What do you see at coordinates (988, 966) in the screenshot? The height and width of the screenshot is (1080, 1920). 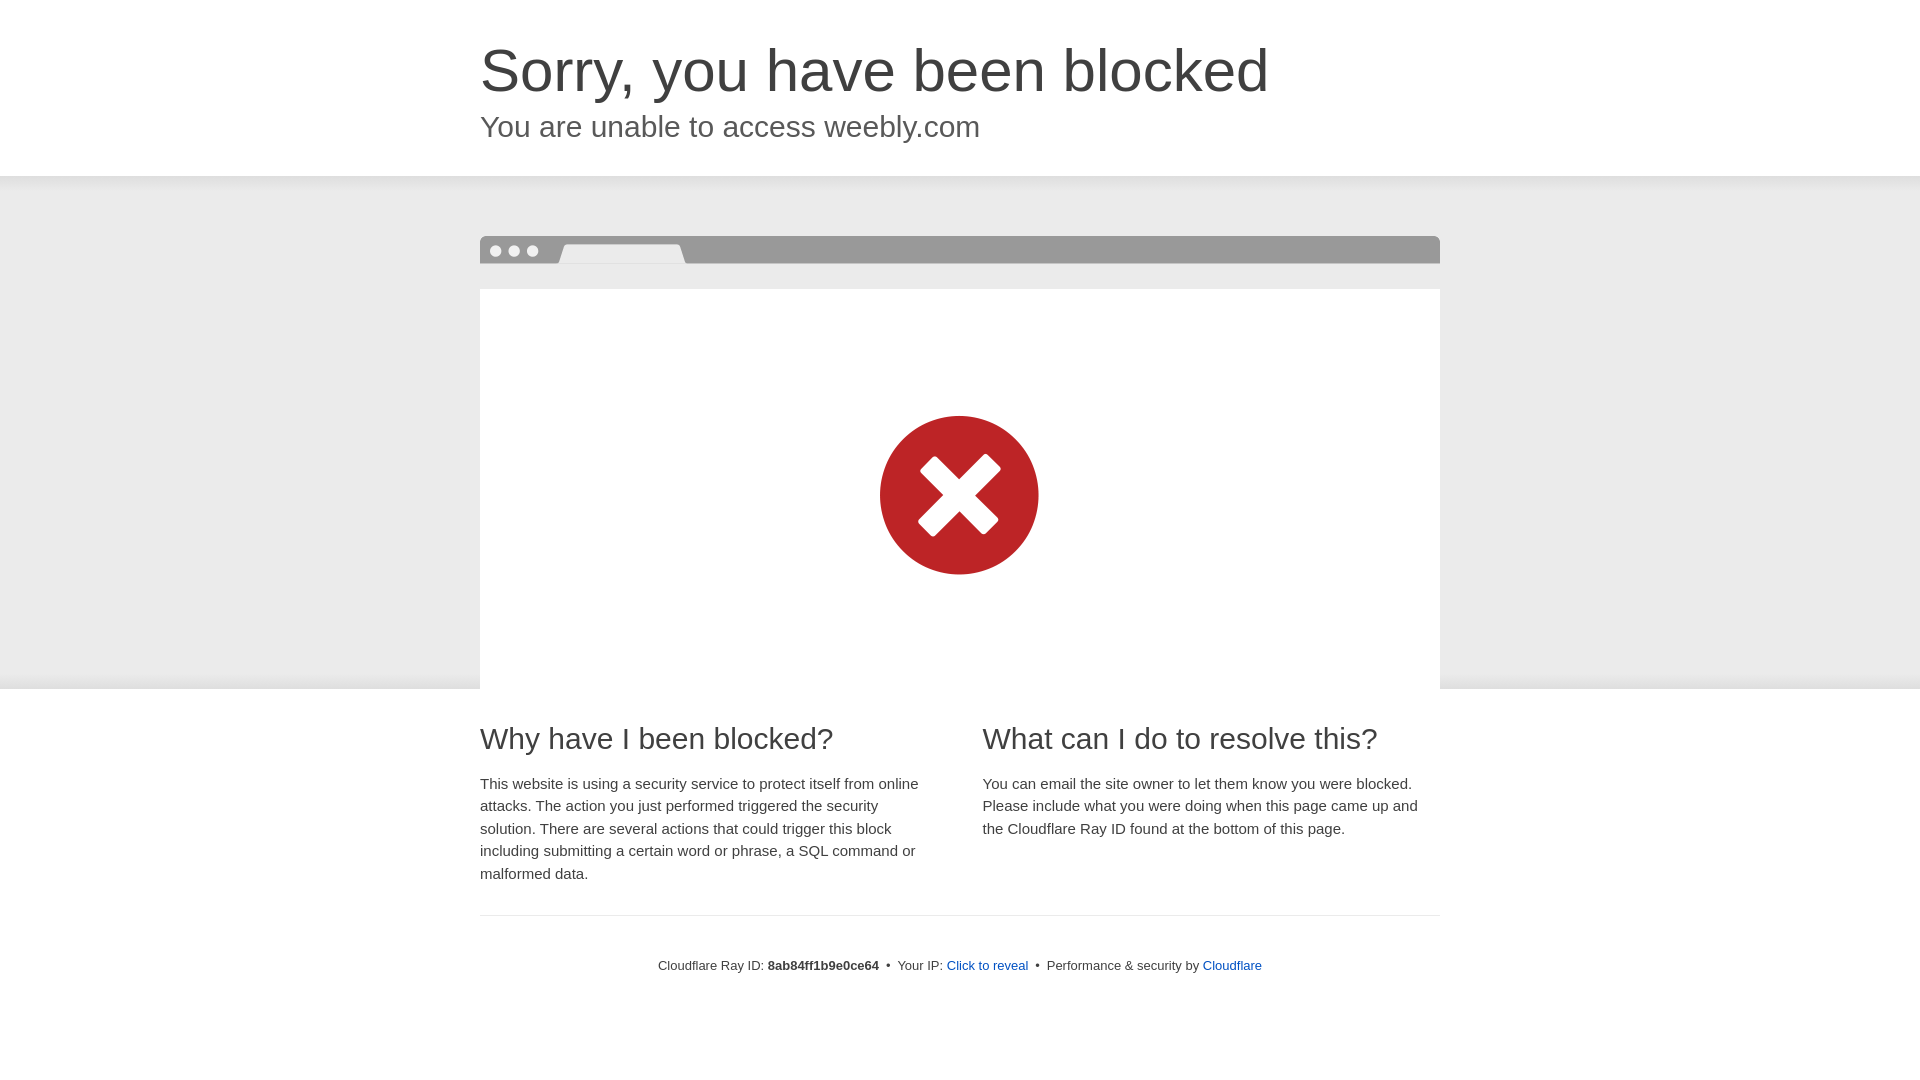 I see `Click to reveal` at bounding box center [988, 966].